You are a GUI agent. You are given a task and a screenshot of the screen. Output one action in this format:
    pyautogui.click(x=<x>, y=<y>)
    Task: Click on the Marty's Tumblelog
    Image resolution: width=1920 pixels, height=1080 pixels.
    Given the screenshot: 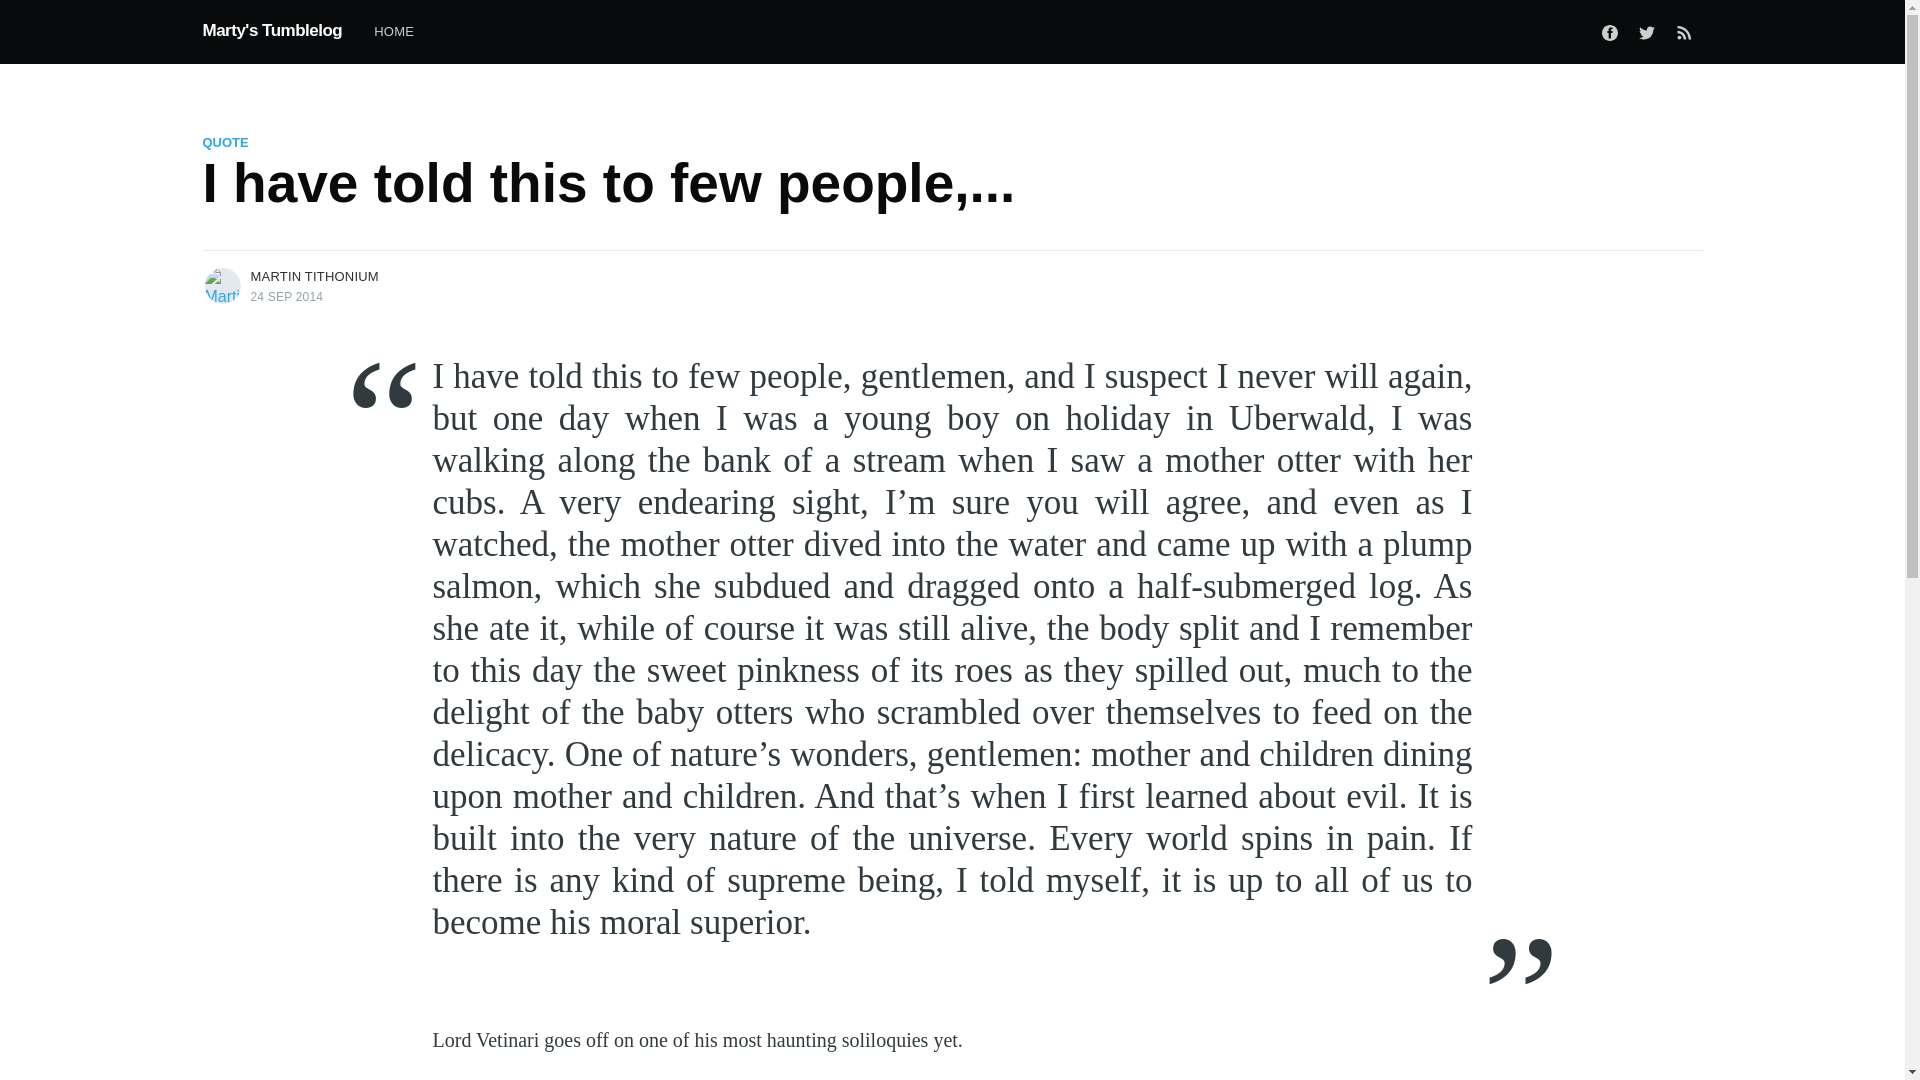 What is the action you would take?
    pyautogui.click(x=271, y=30)
    